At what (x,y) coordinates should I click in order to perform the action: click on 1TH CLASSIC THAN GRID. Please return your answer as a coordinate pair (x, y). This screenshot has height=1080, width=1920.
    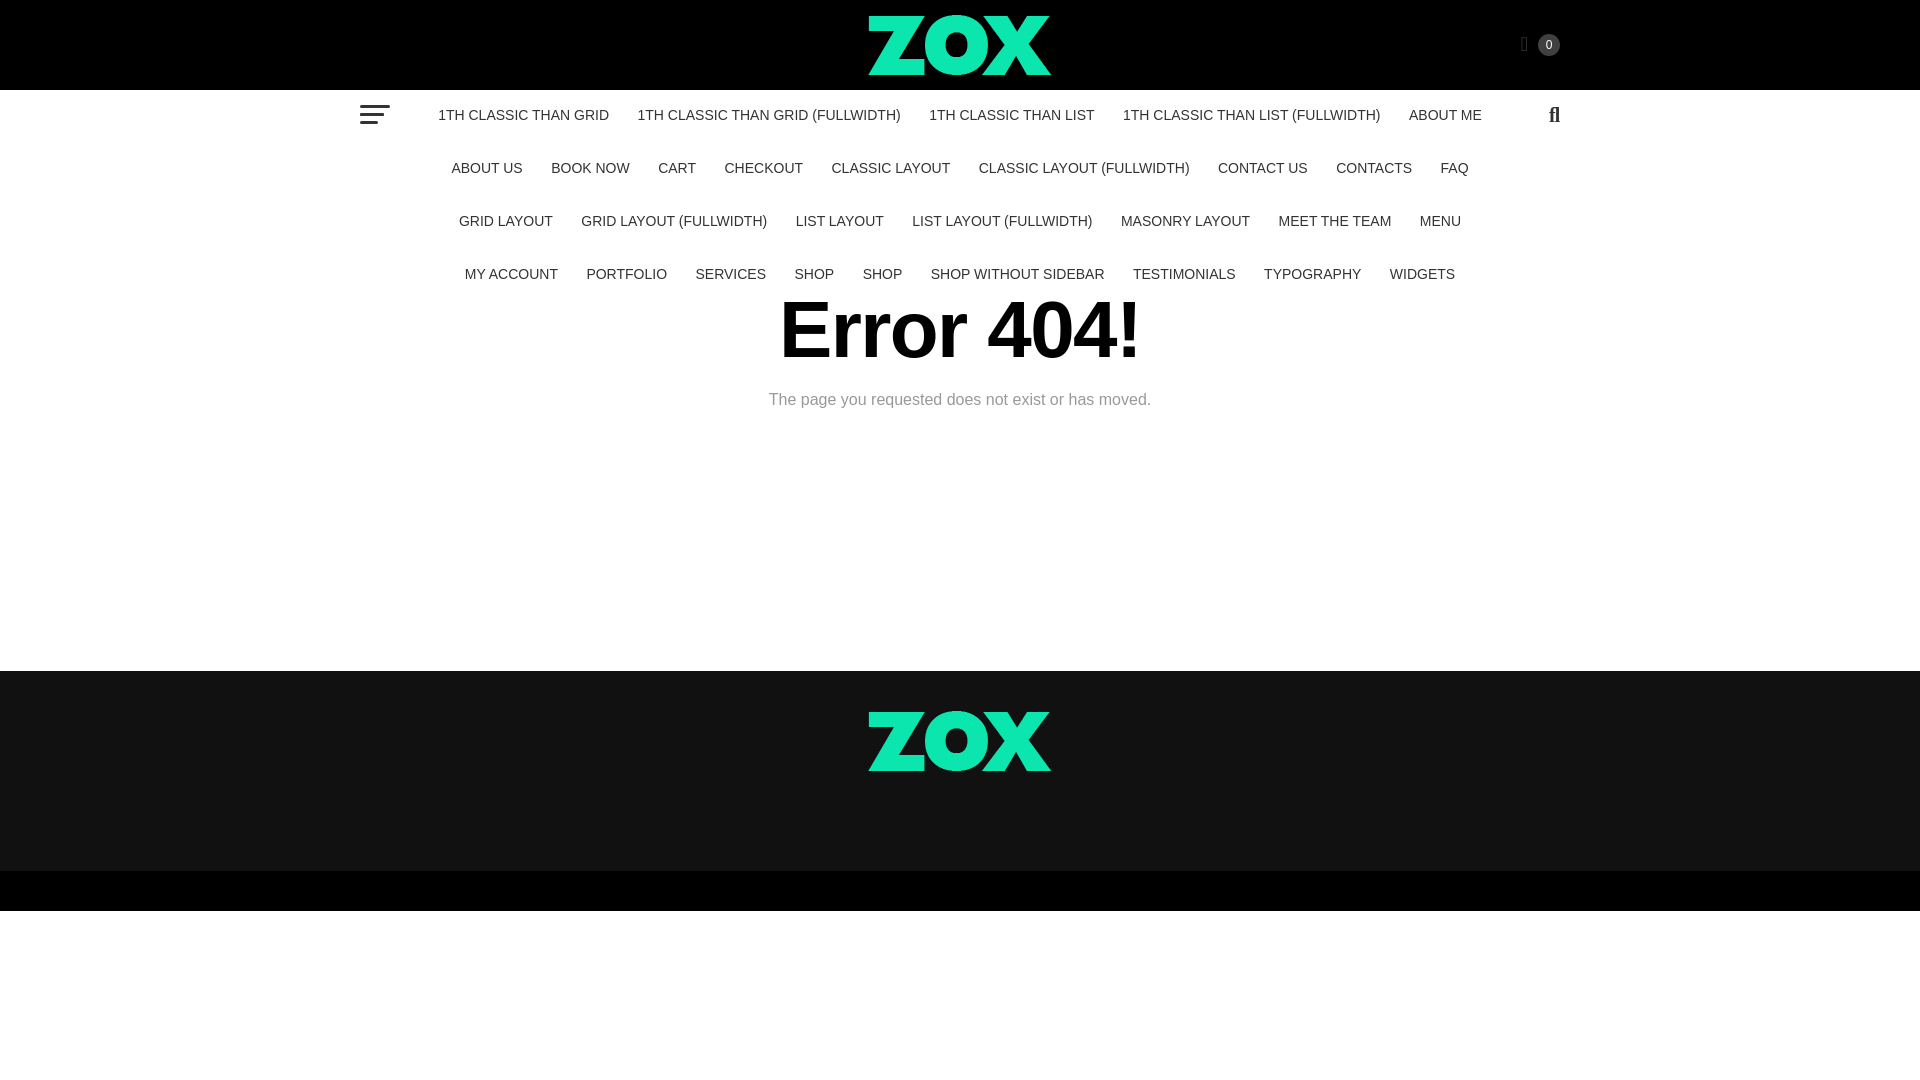
    Looking at the image, I should click on (523, 114).